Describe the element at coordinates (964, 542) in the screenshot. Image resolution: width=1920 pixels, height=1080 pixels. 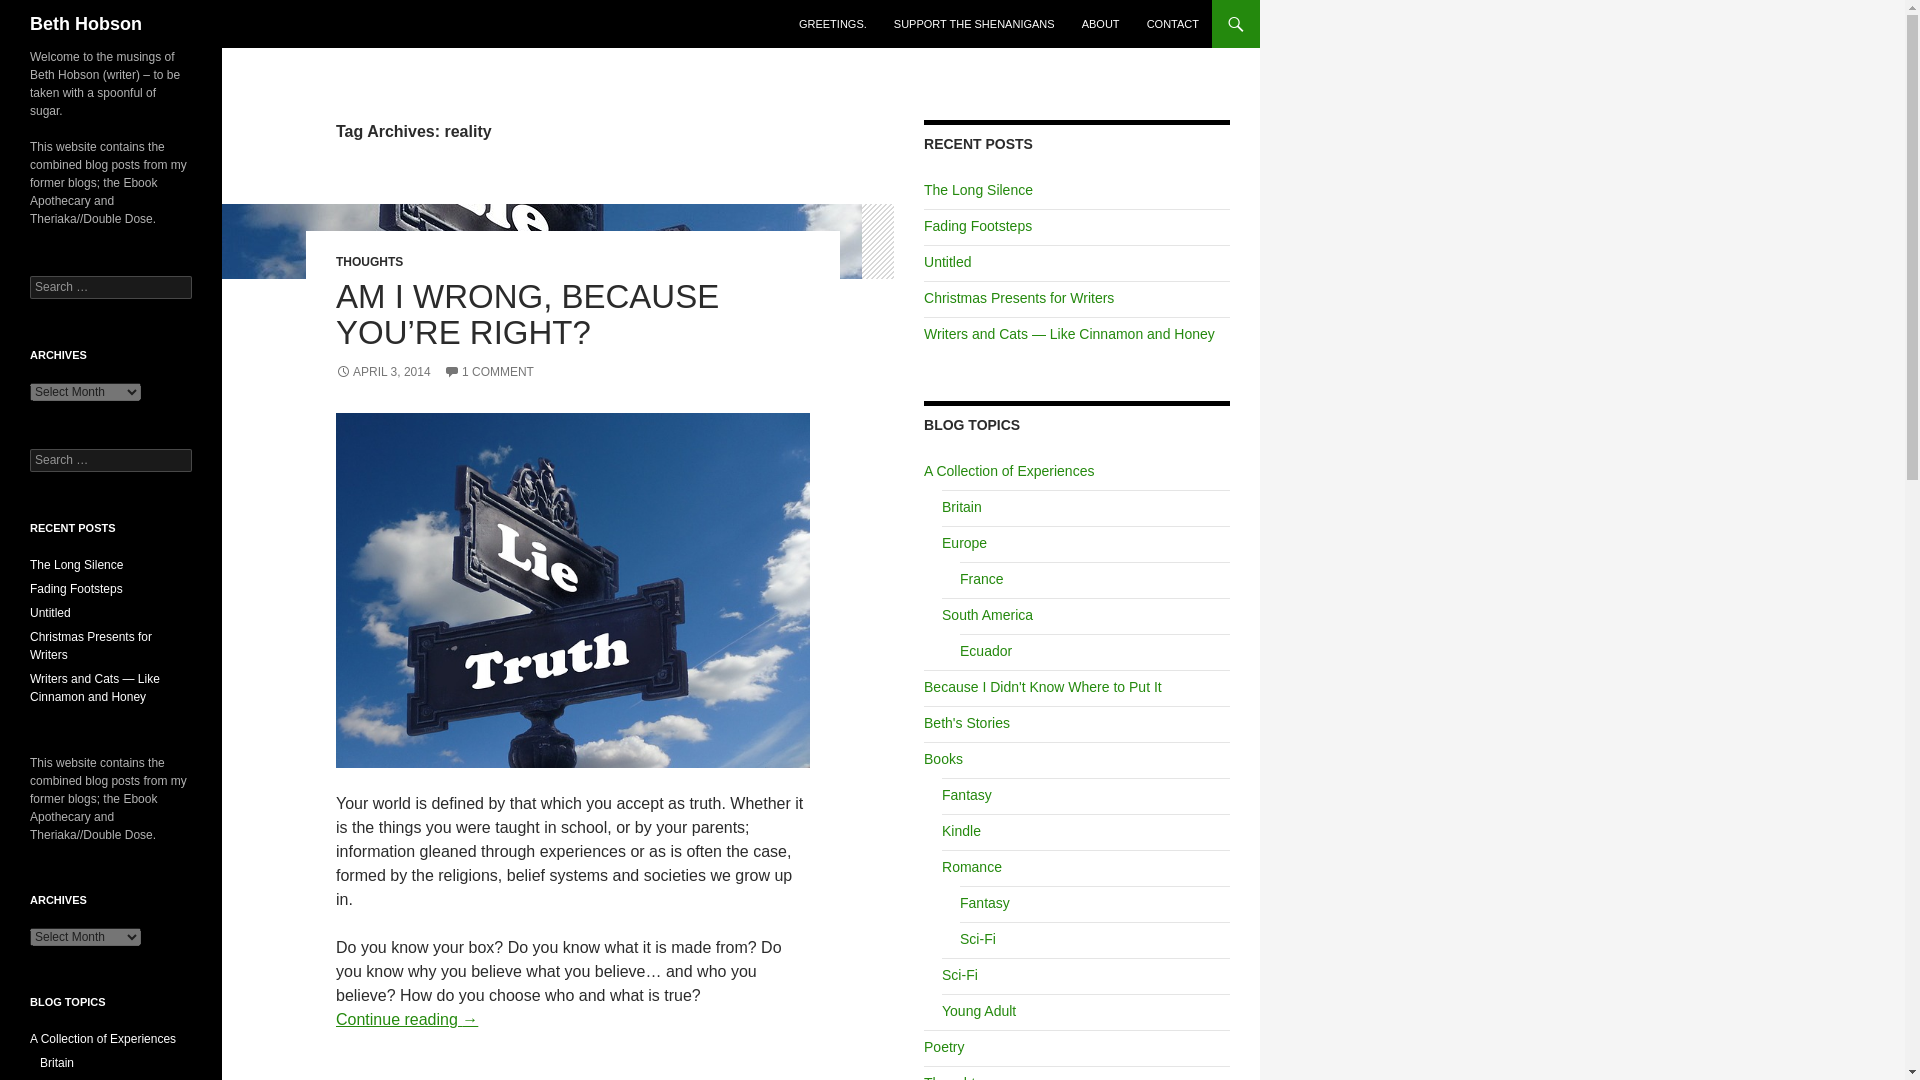
I see `Europe` at that location.